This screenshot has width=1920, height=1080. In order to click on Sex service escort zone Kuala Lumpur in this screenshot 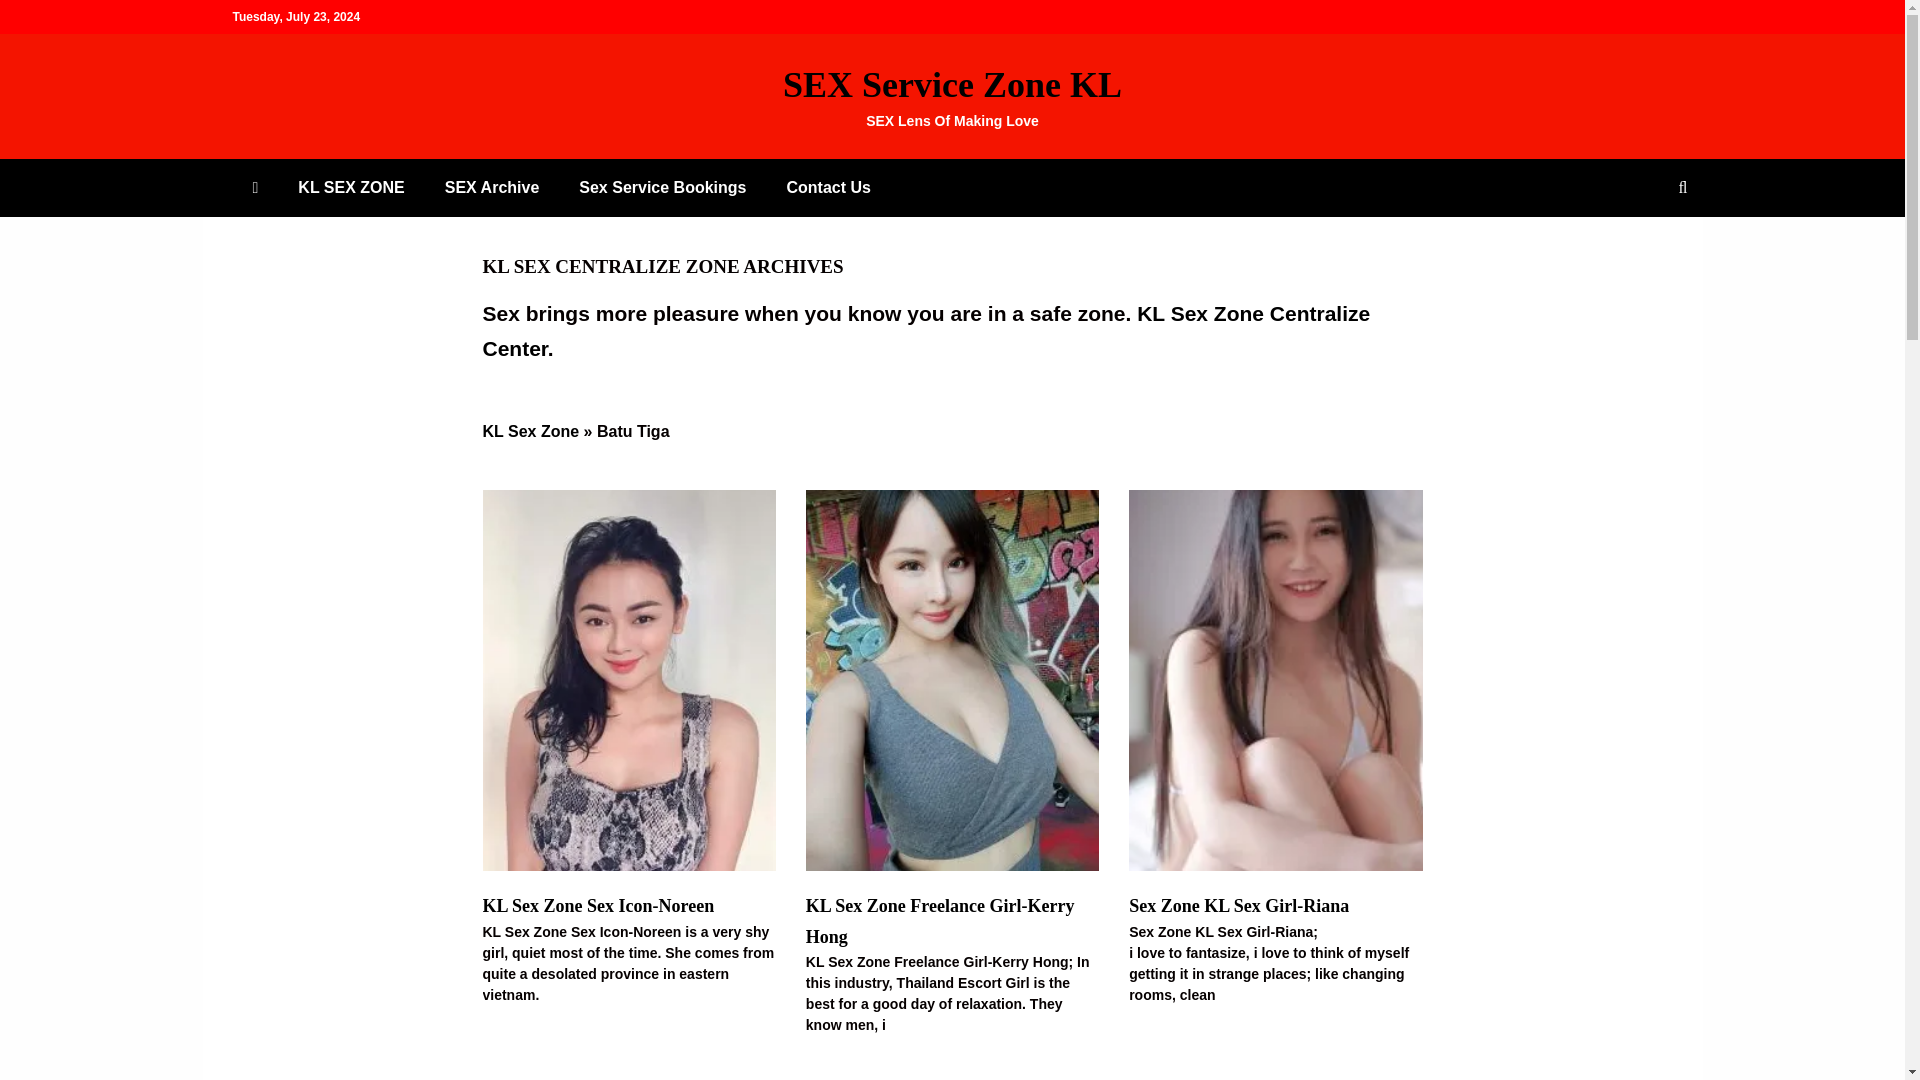, I will do `click(351, 187)`.